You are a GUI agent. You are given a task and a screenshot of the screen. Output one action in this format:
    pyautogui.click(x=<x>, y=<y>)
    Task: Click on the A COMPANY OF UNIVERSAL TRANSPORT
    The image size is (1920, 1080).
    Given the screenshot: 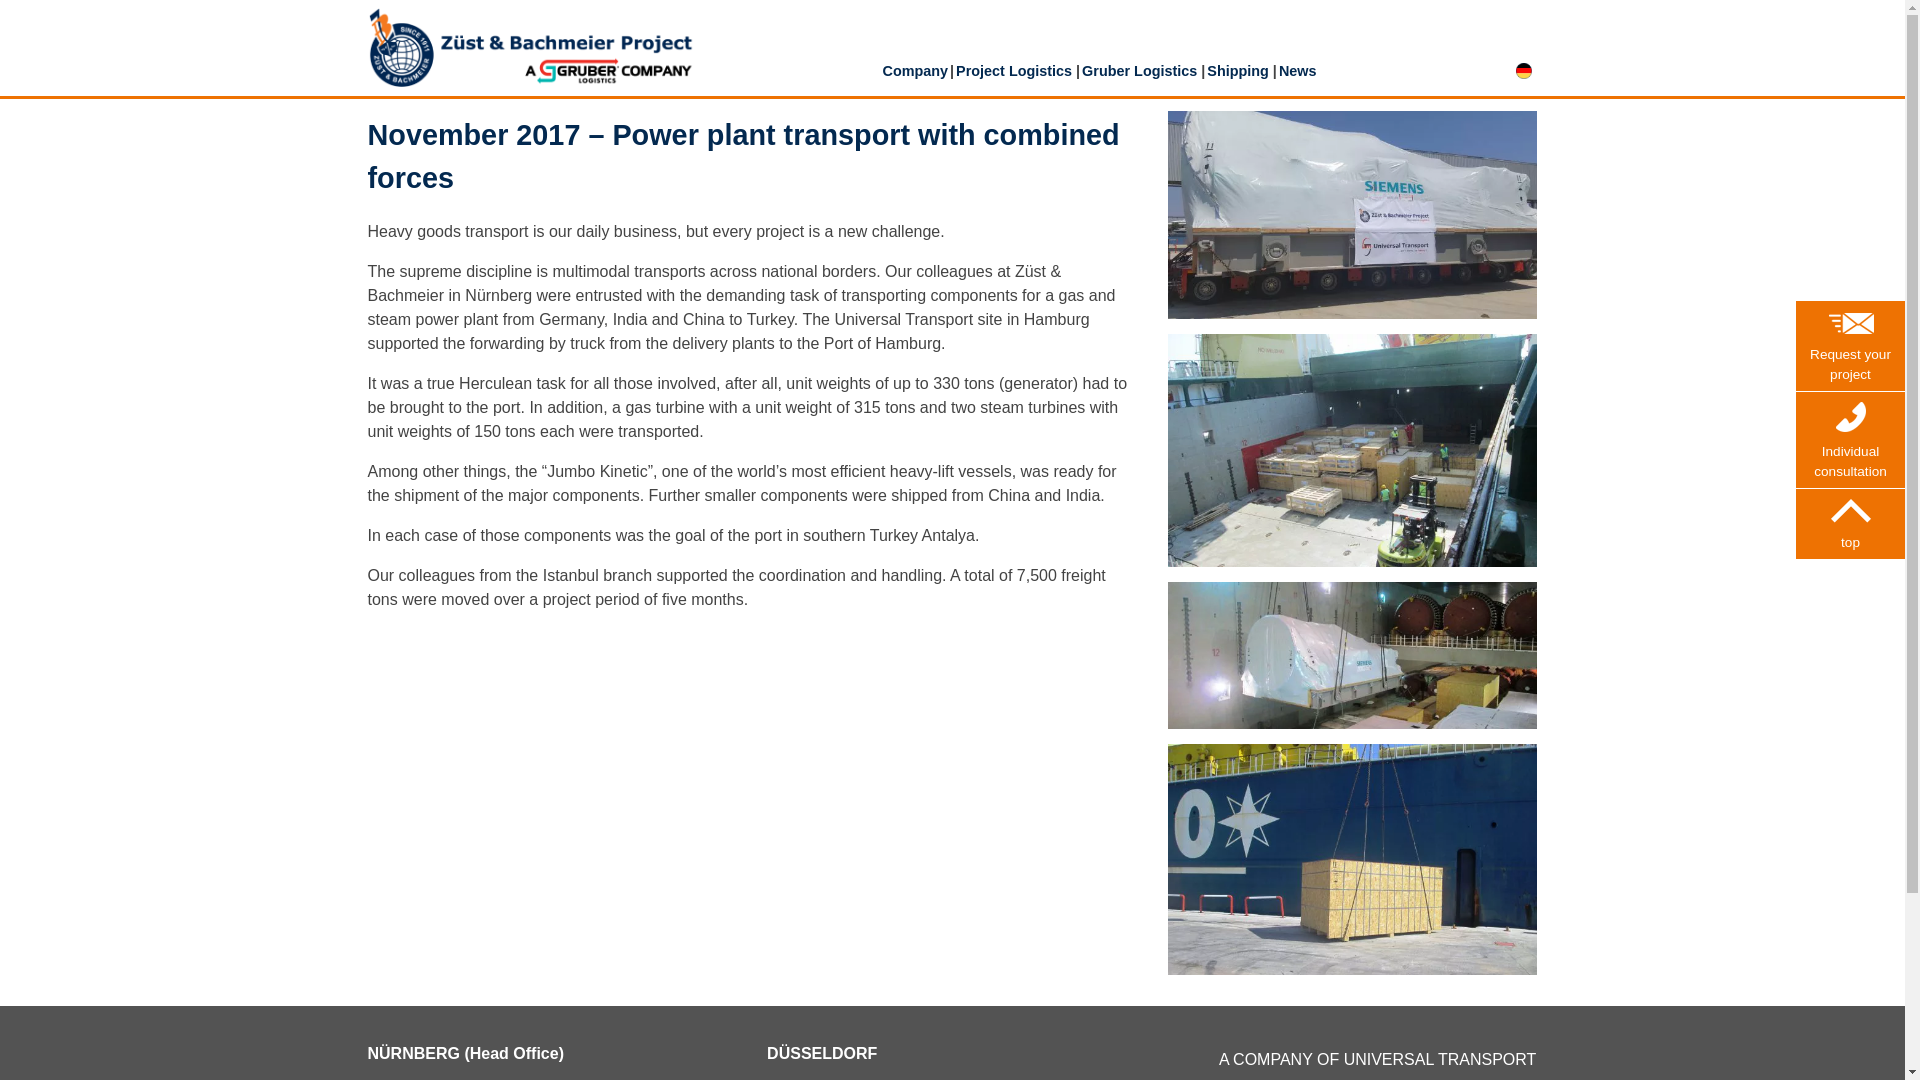 What is the action you would take?
    pyautogui.click(x=1378, y=1059)
    